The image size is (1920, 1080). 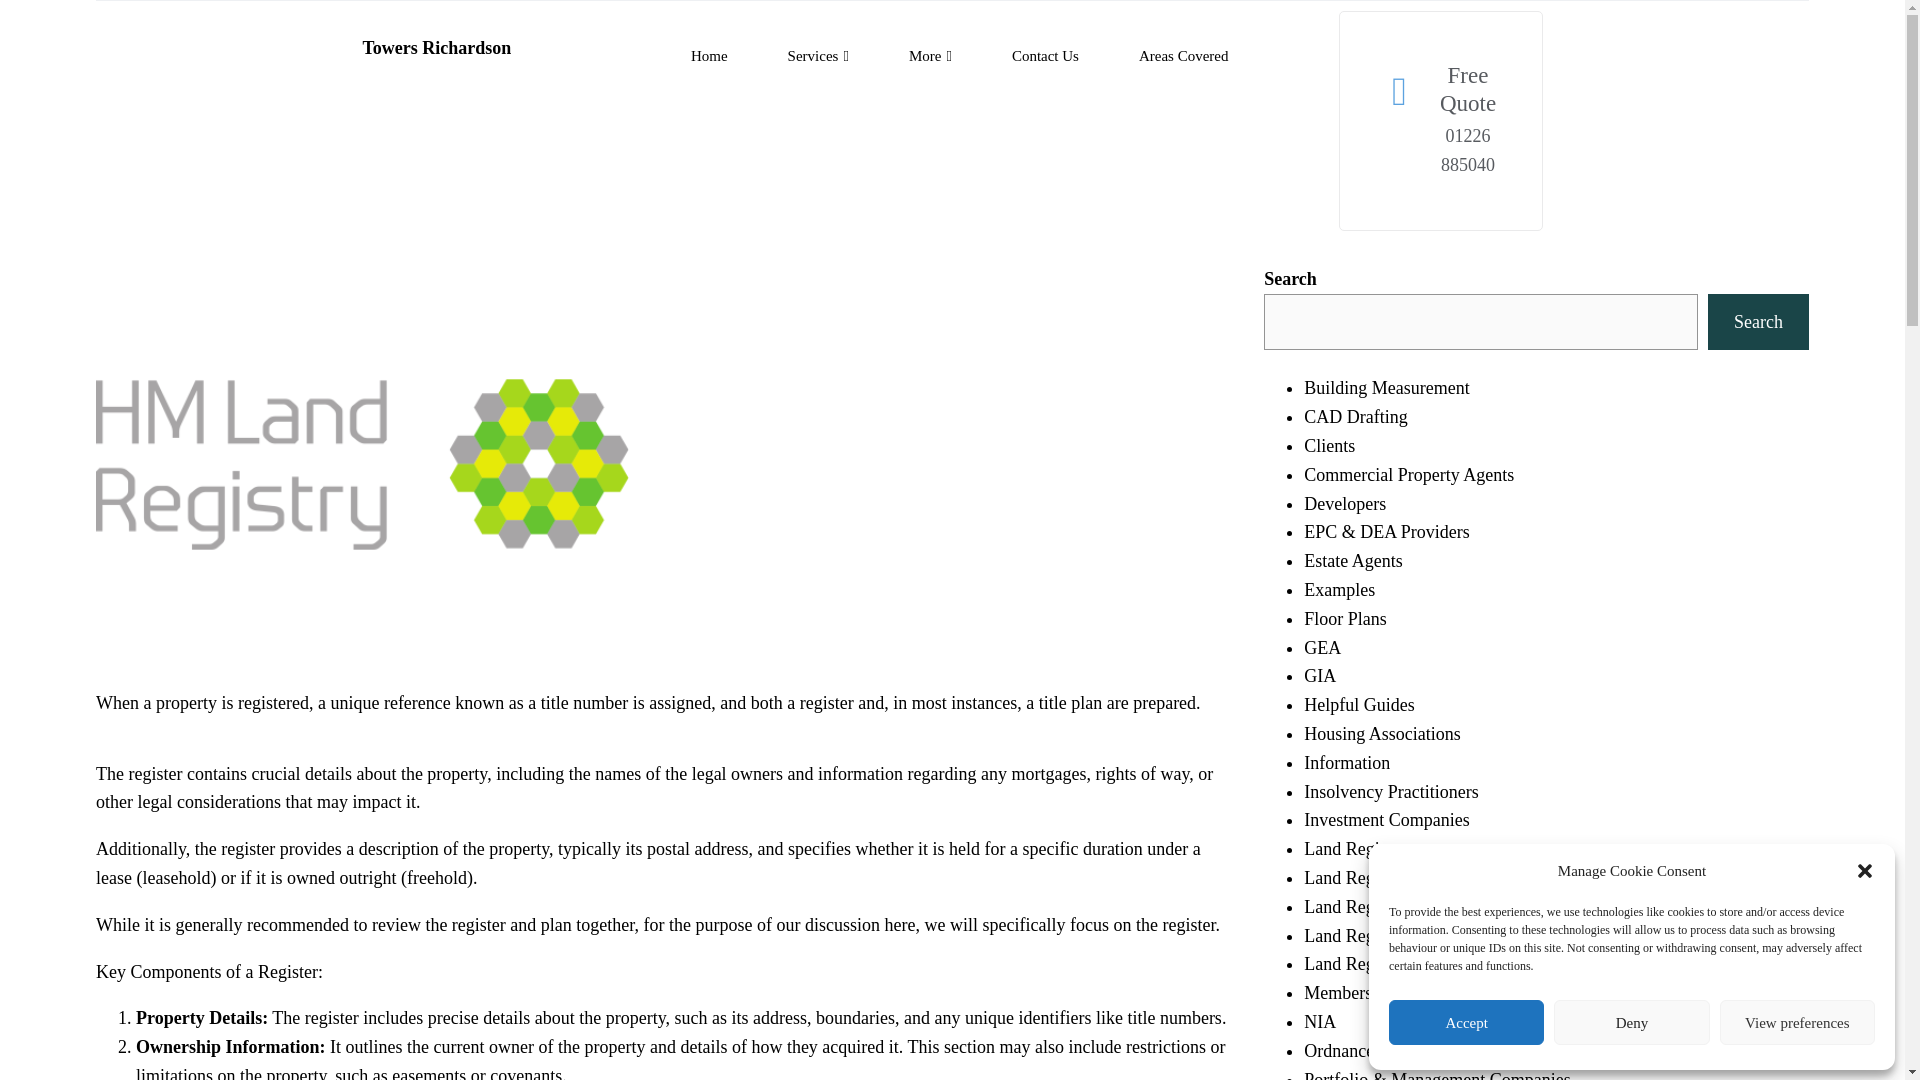 I want to click on CAD Drafting, so click(x=1355, y=416).